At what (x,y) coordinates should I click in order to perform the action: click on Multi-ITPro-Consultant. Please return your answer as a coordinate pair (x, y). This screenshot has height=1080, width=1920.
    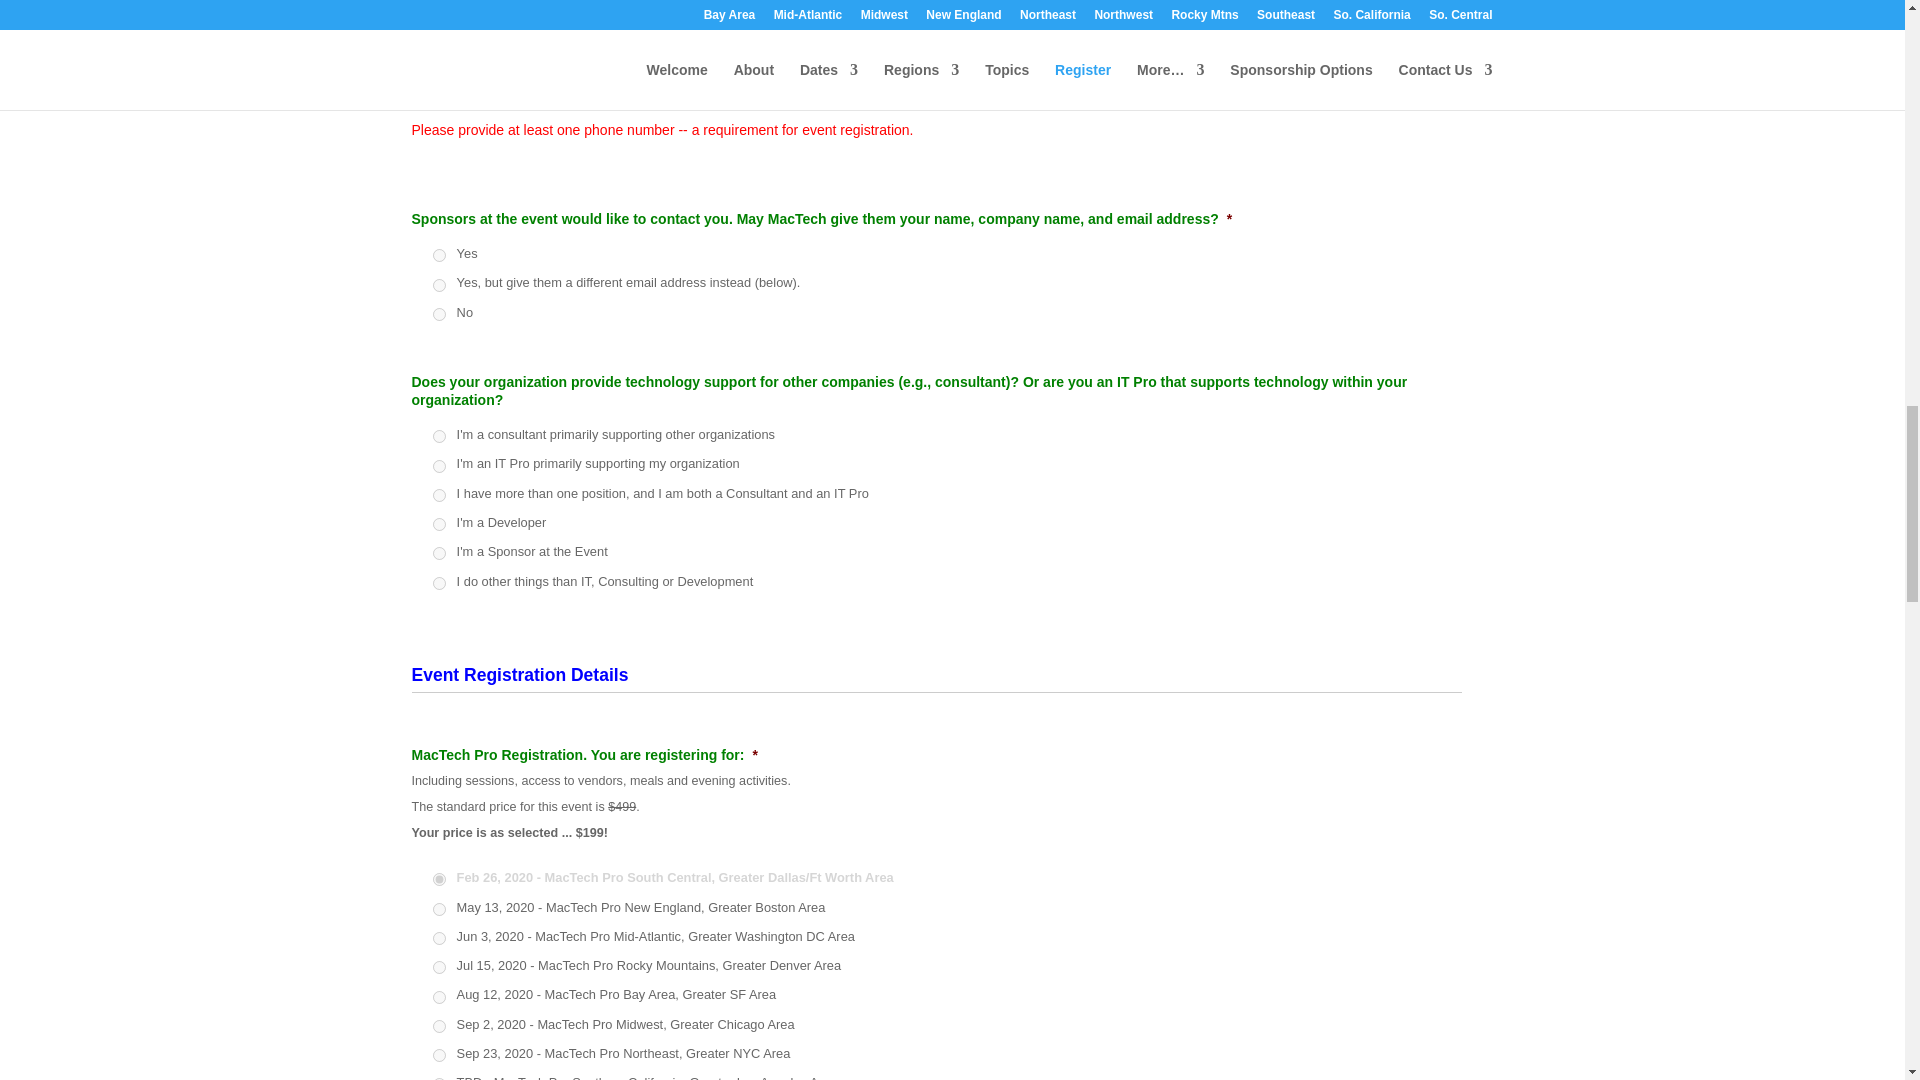
    Looking at the image, I should click on (438, 496).